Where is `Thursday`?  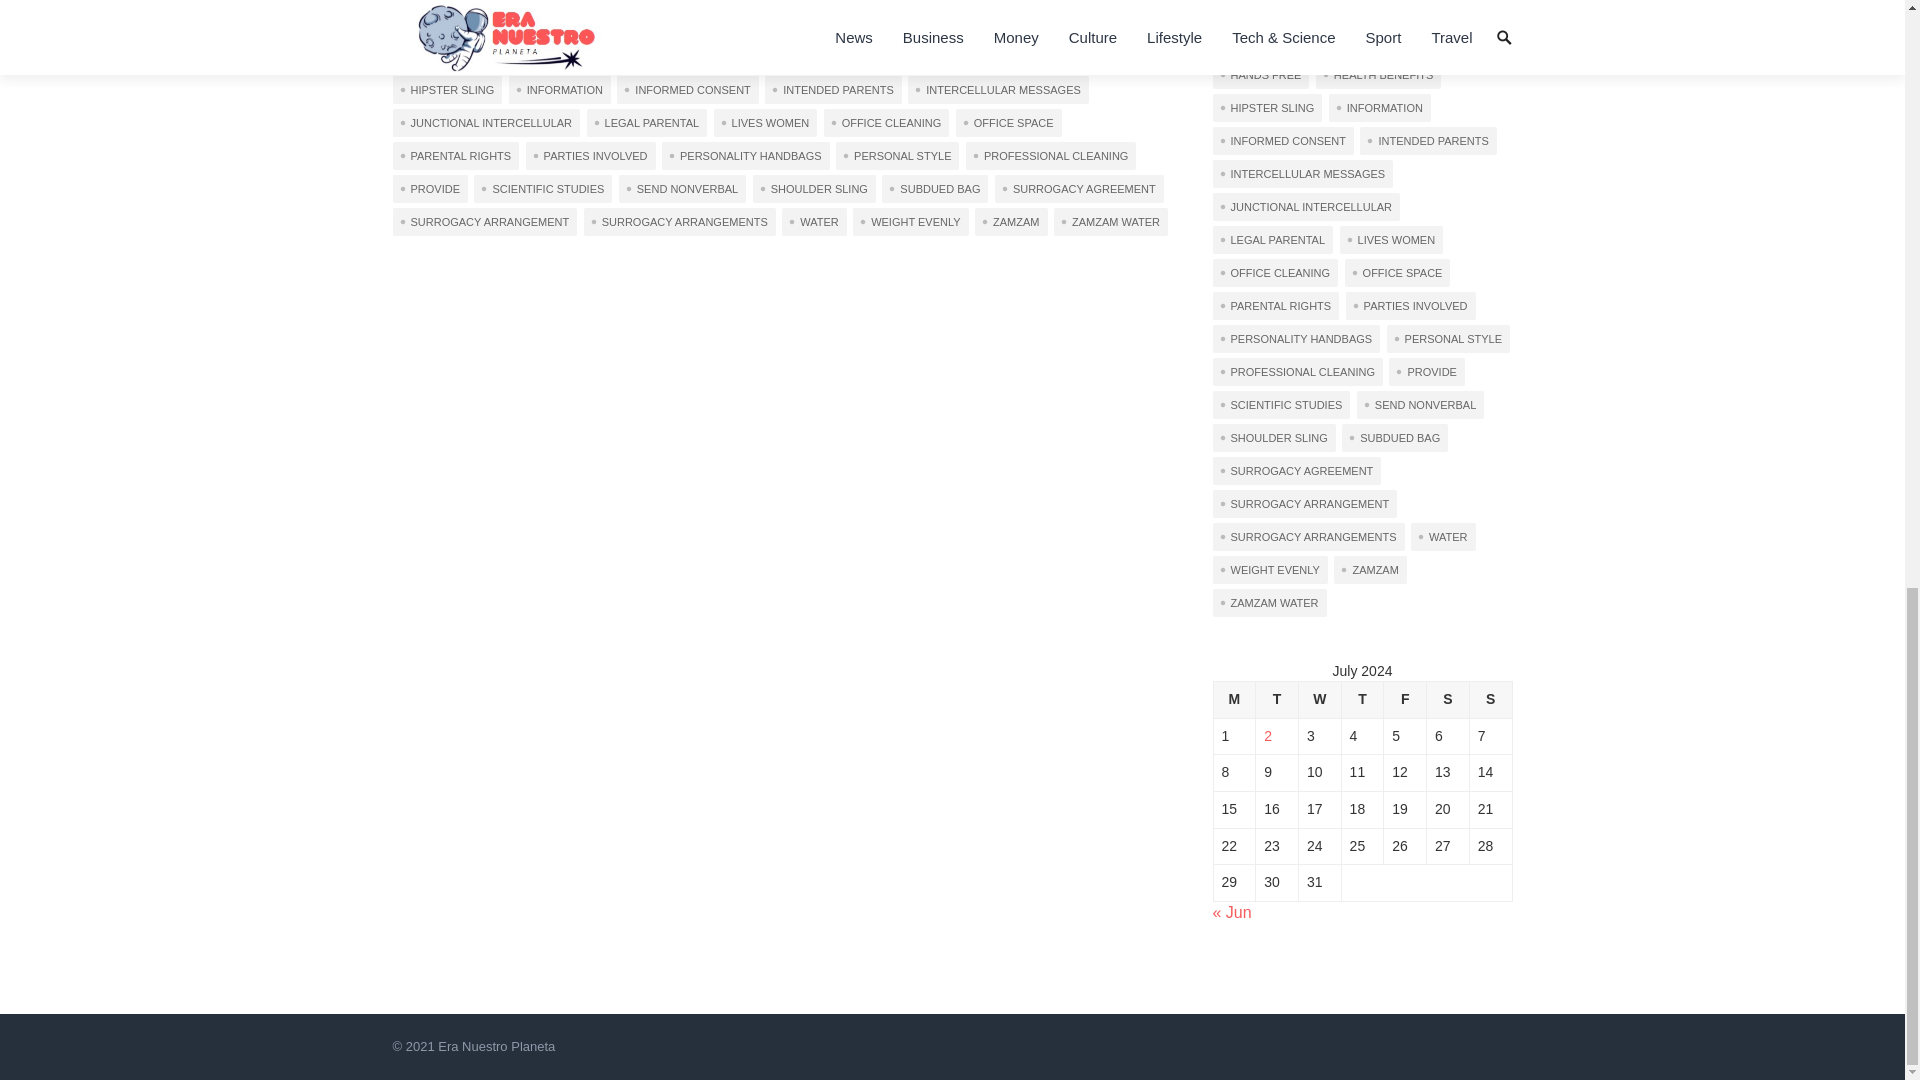 Thursday is located at coordinates (1362, 700).